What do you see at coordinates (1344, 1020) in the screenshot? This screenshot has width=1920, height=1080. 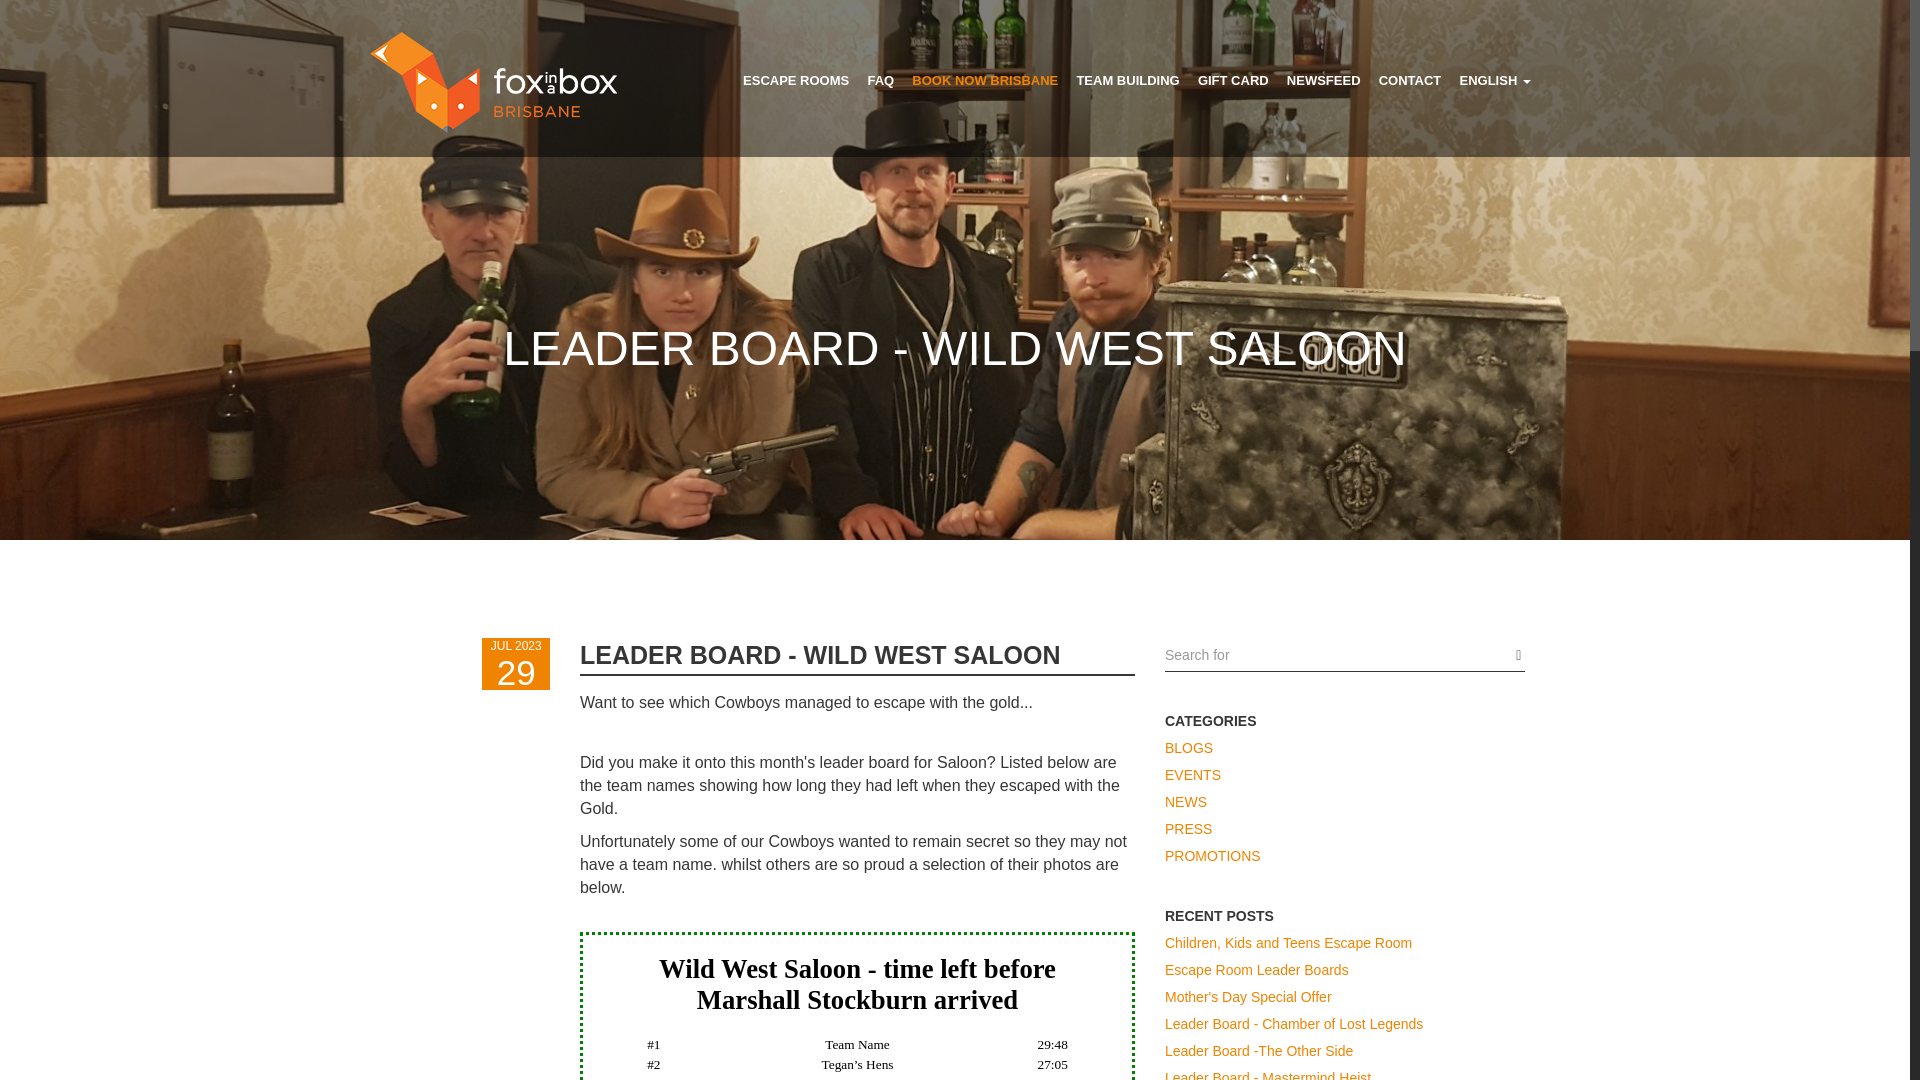 I see `Leader Board - Chamber of Lost Legends` at bounding box center [1344, 1020].